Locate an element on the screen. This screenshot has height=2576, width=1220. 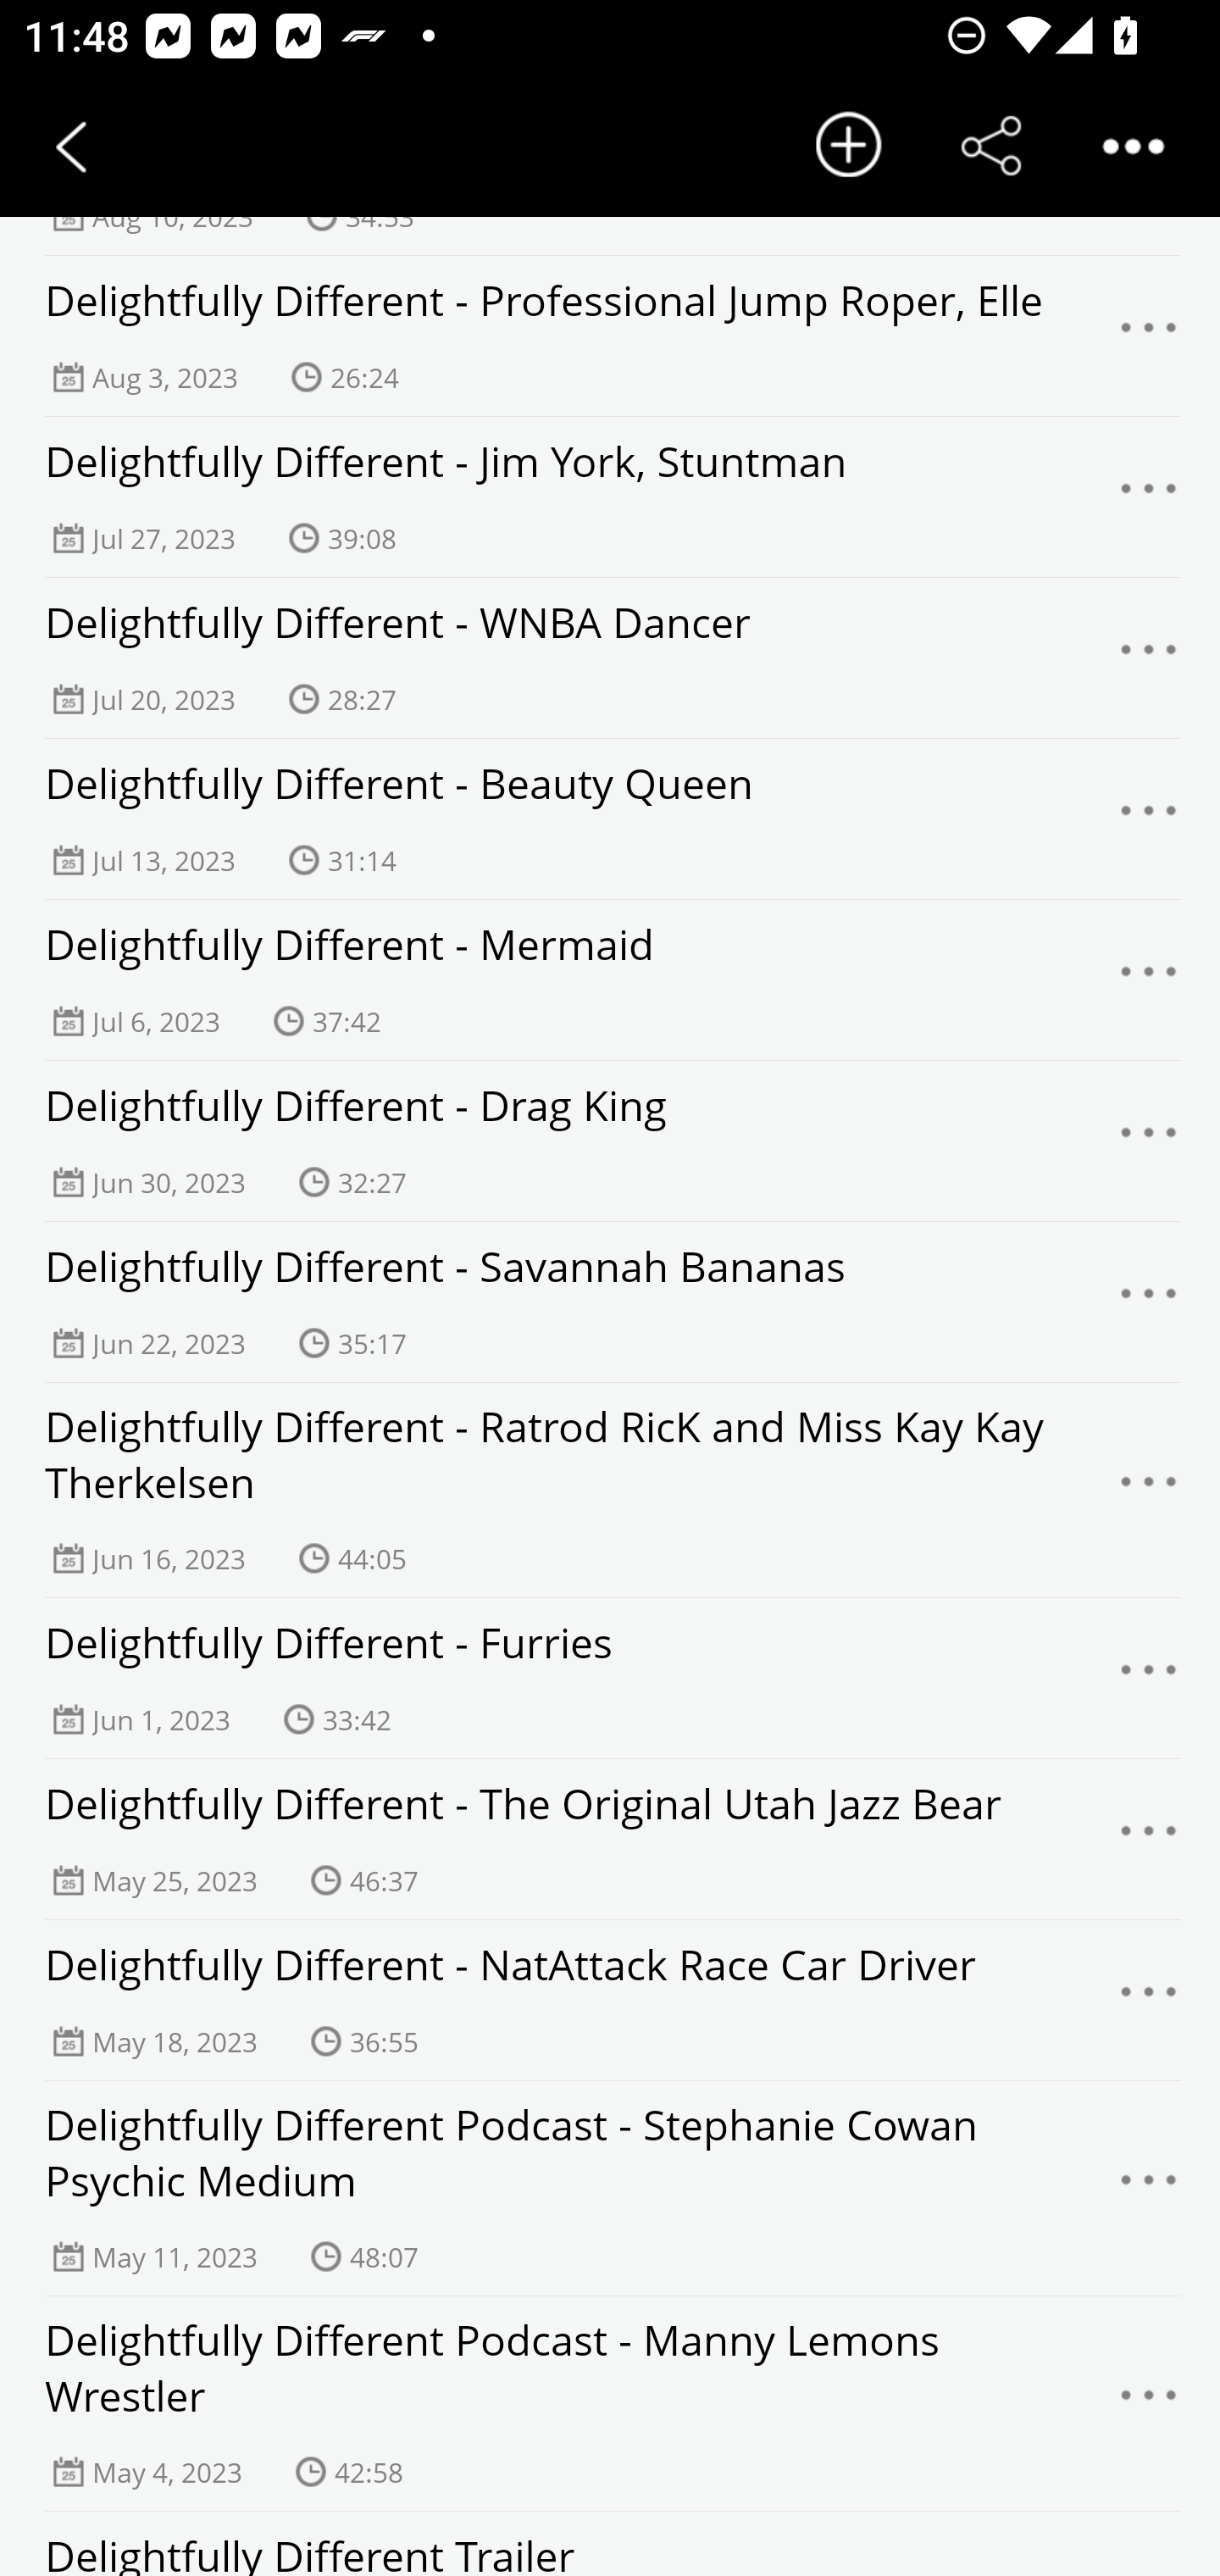
Menu is located at coordinates (1149, 2405).